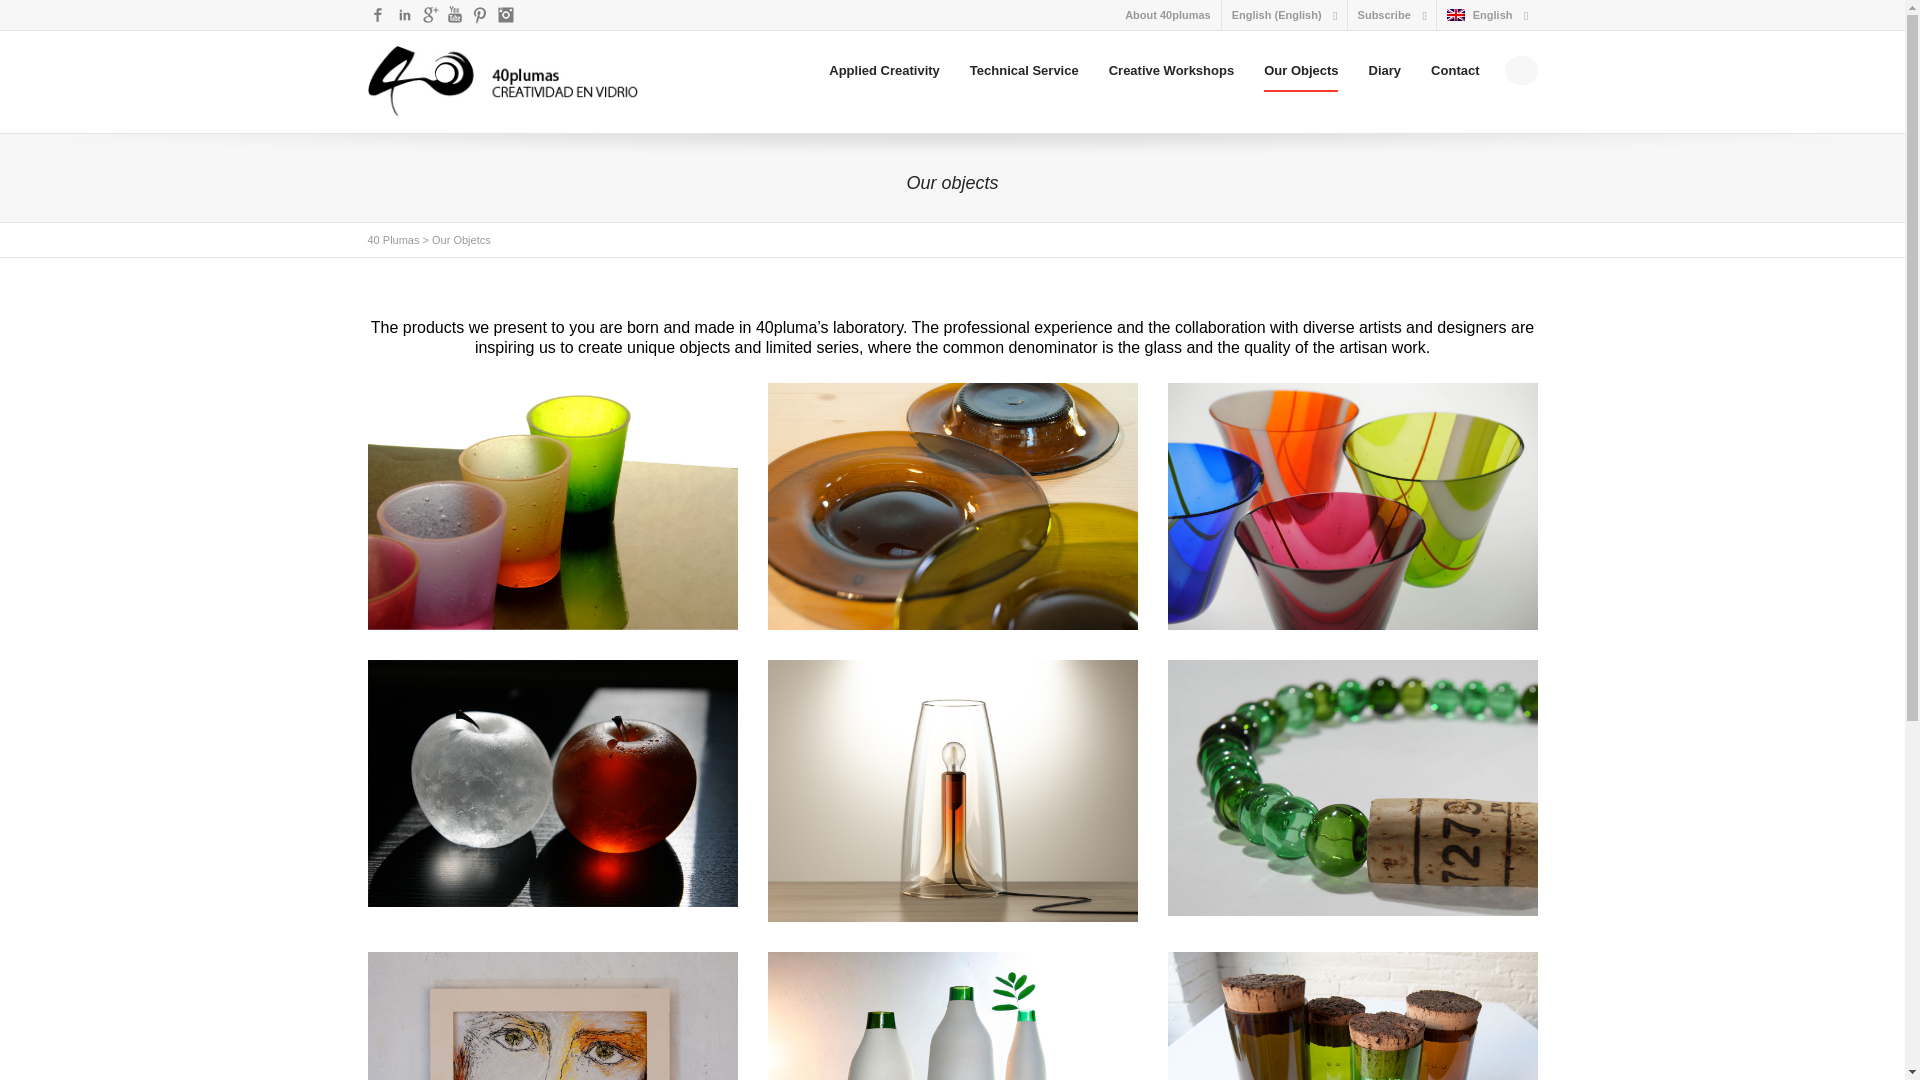 The image size is (1920, 1080). What do you see at coordinates (1455, 71) in the screenshot?
I see `Contact` at bounding box center [1455, 71].